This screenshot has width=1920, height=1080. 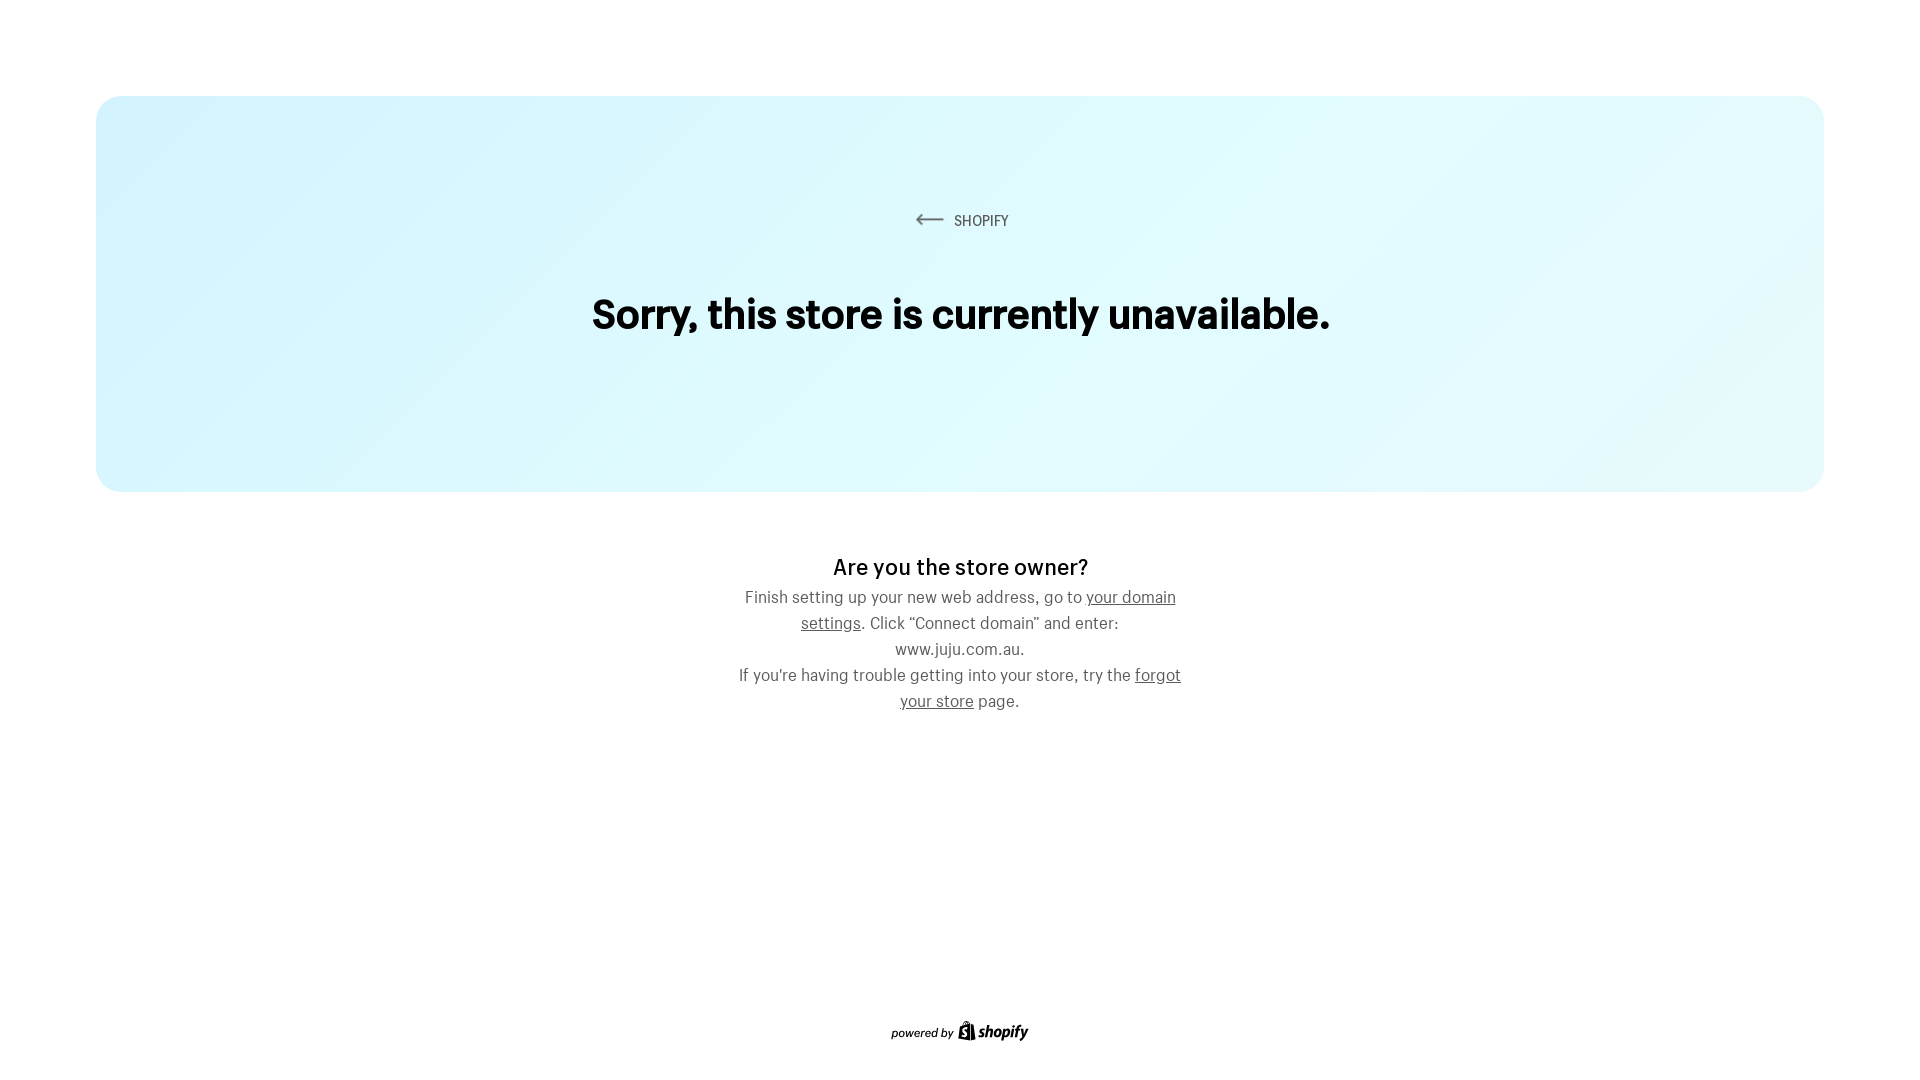 What do you see at coordinates (1040, 685) in the screenshot?
I see `forgot your store` at bounding box center [1040, 685].